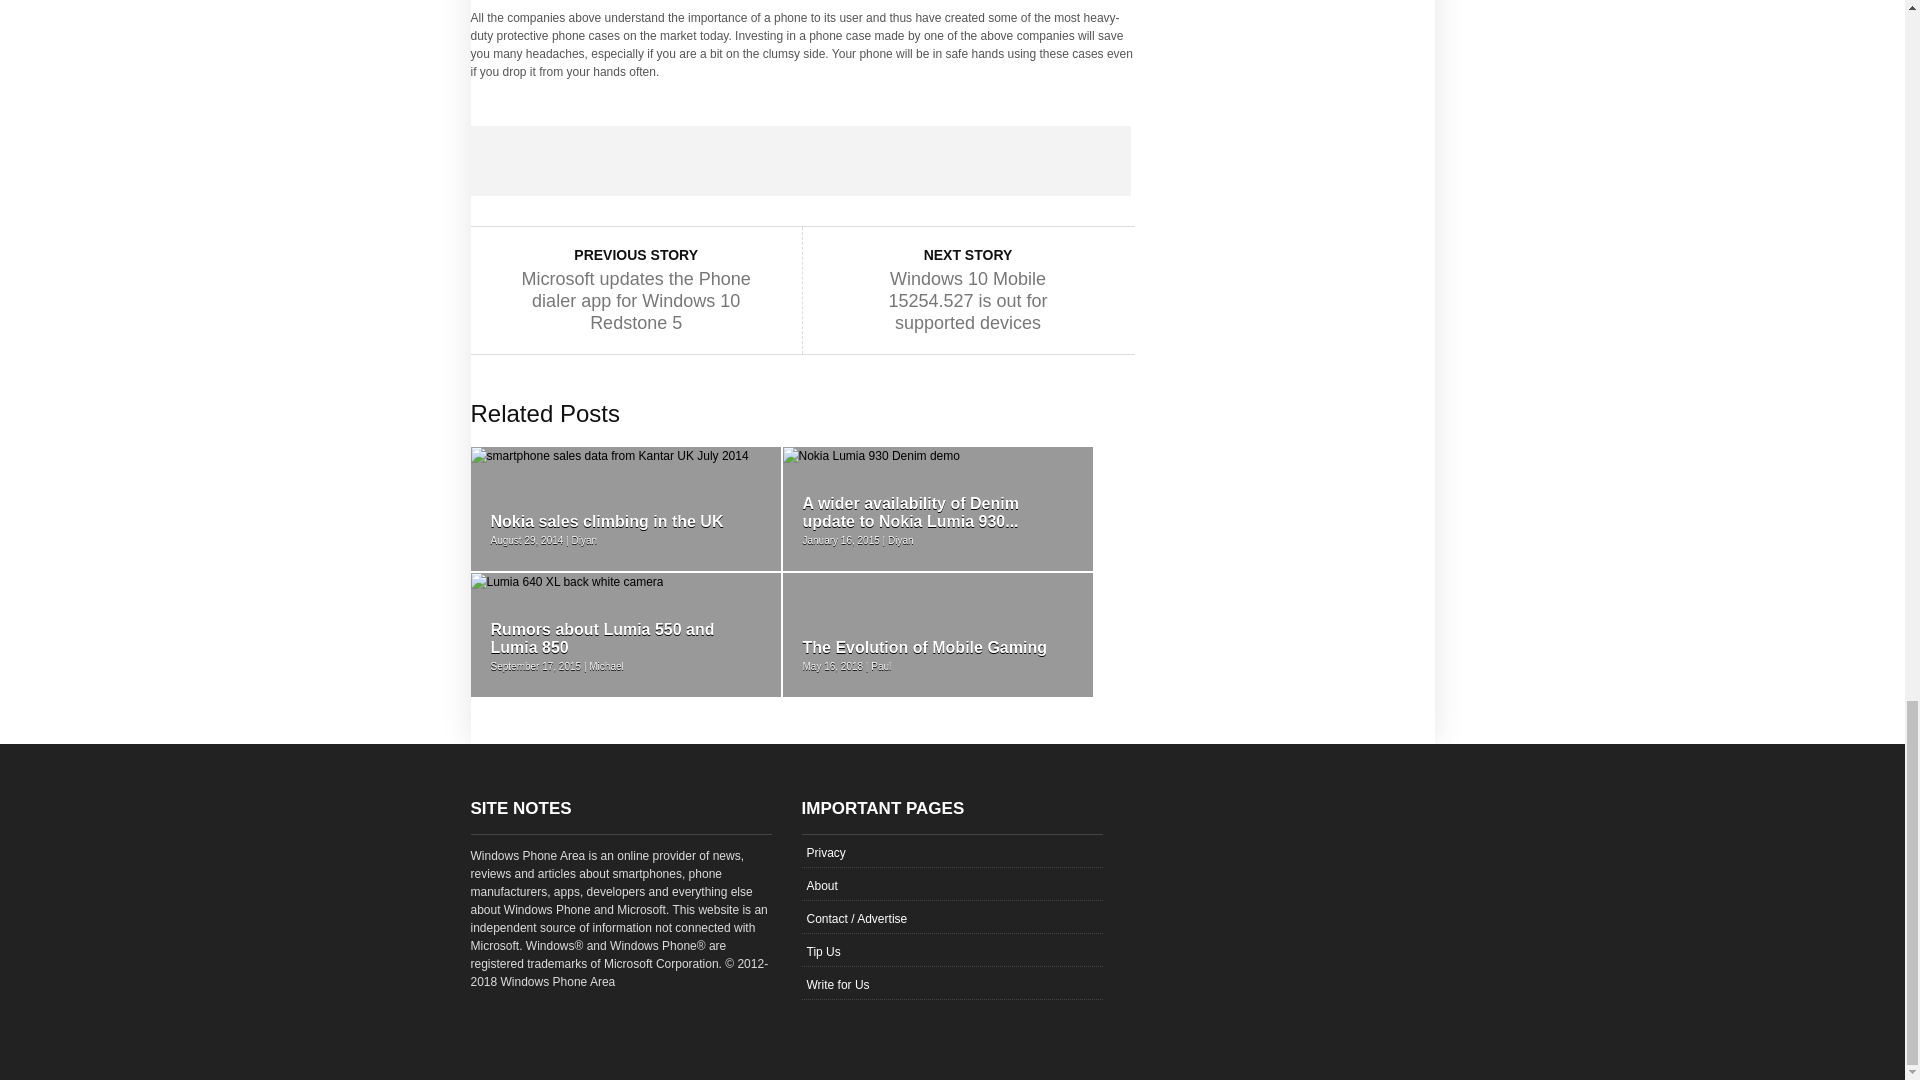  I want to click on Email This, so click(1064, 160).